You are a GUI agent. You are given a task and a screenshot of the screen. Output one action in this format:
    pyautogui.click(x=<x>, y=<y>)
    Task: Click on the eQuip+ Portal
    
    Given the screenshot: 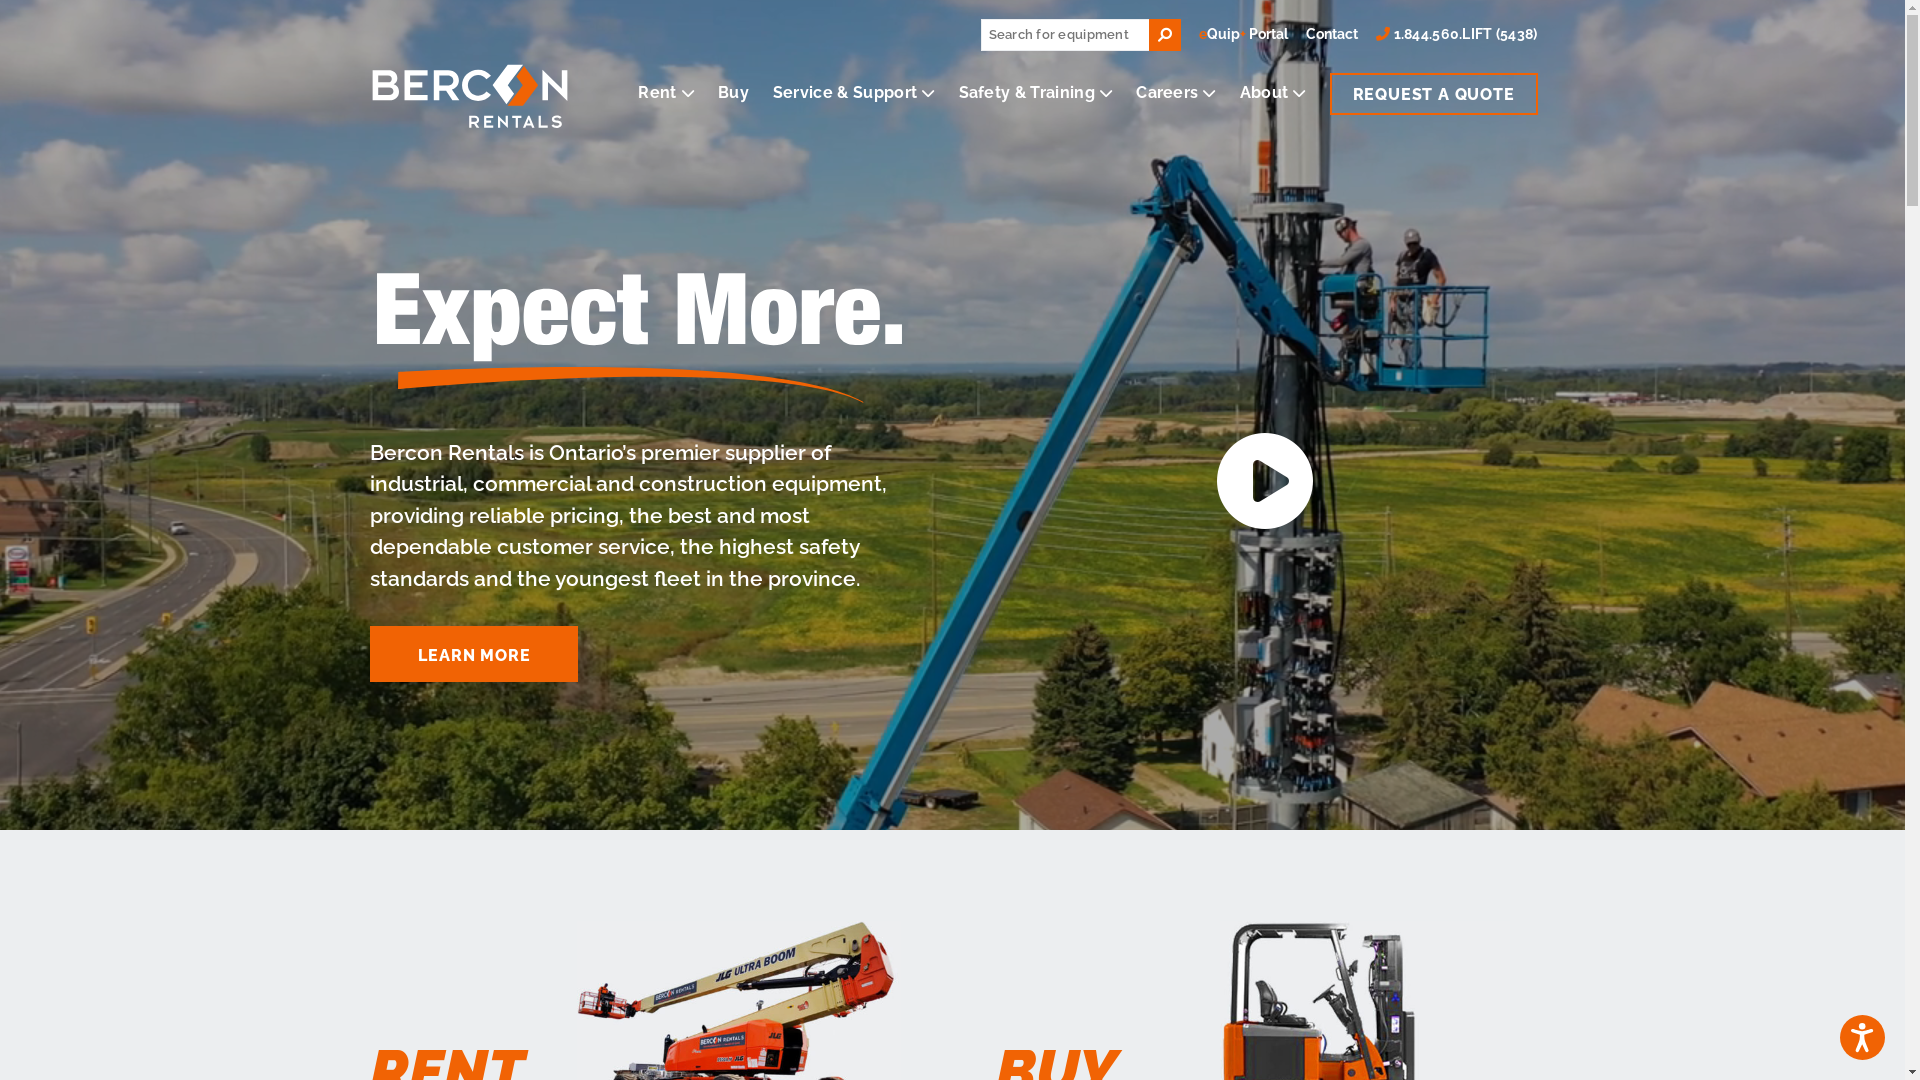 What is the action you would take?
    pyautogui.click(x=1244, y=34)
    